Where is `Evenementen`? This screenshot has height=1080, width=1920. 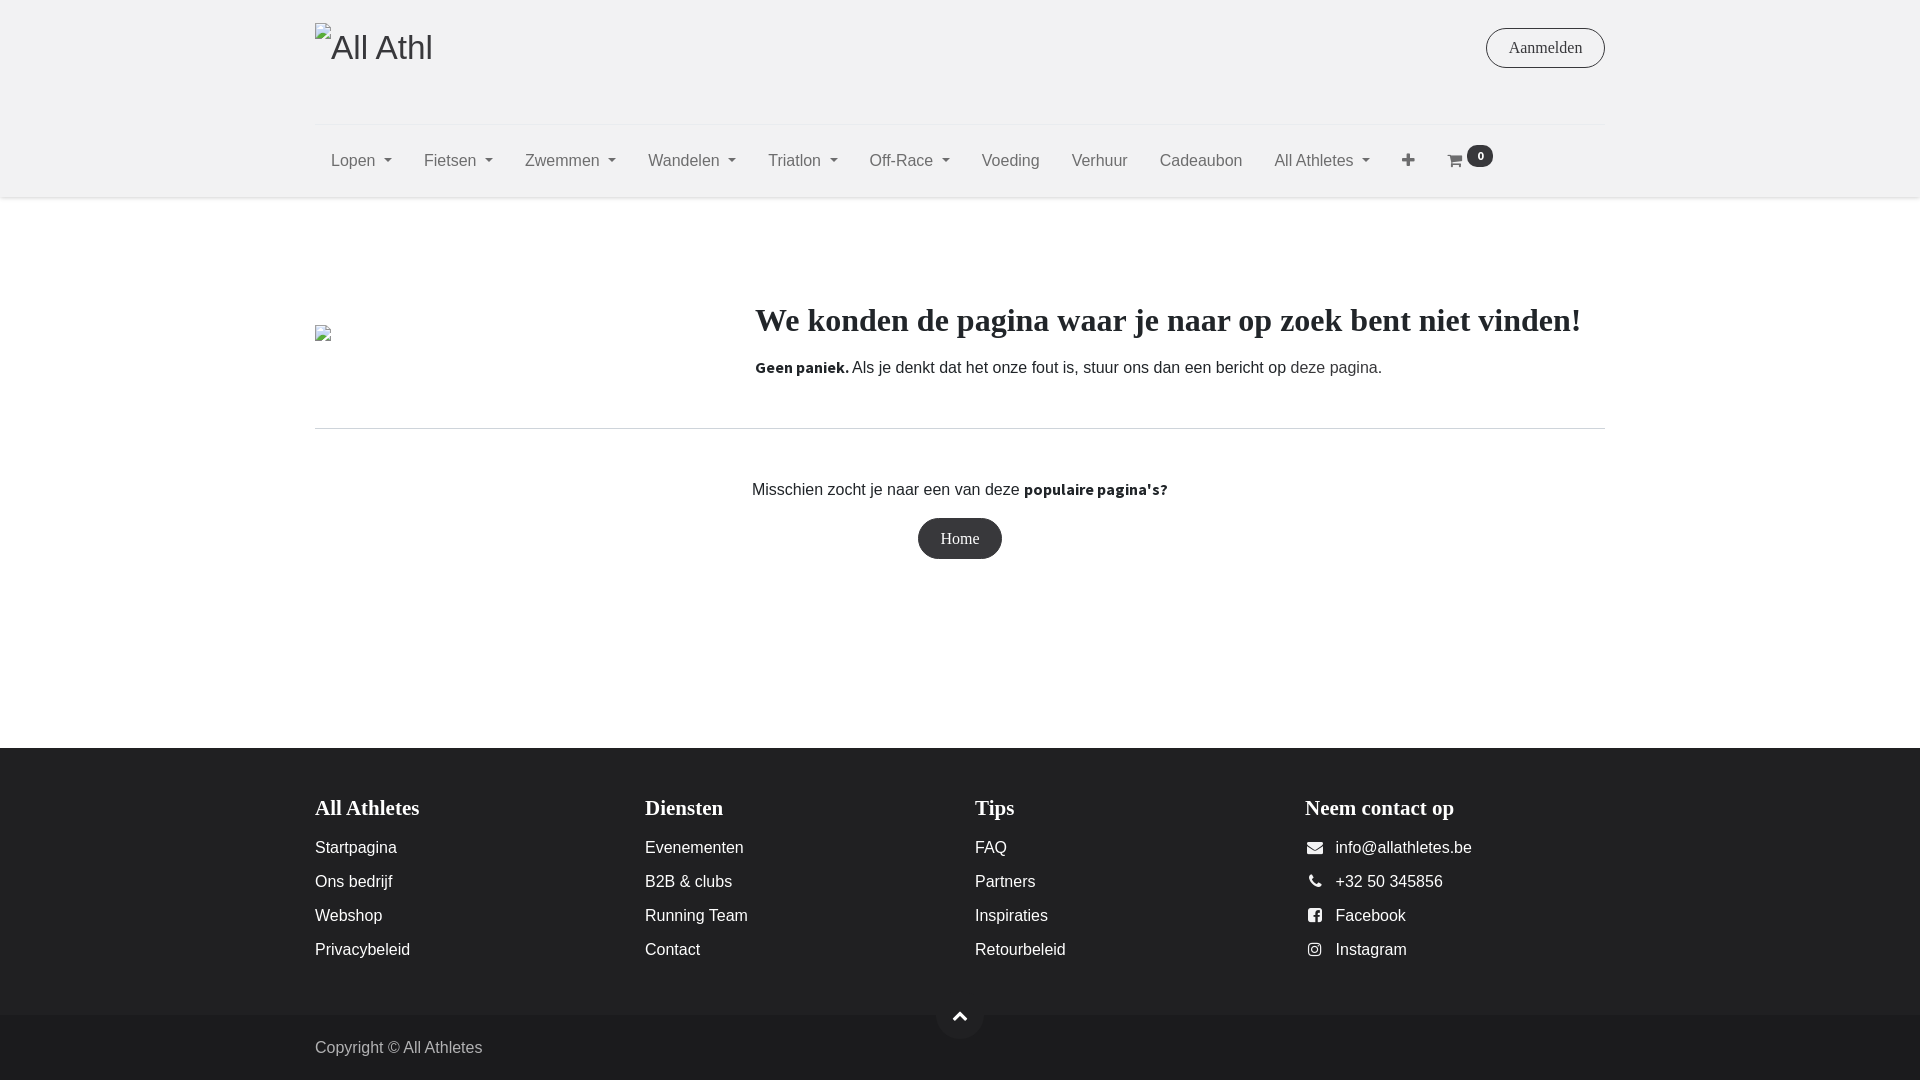 Evenementen is located at coordinates (694, 848).